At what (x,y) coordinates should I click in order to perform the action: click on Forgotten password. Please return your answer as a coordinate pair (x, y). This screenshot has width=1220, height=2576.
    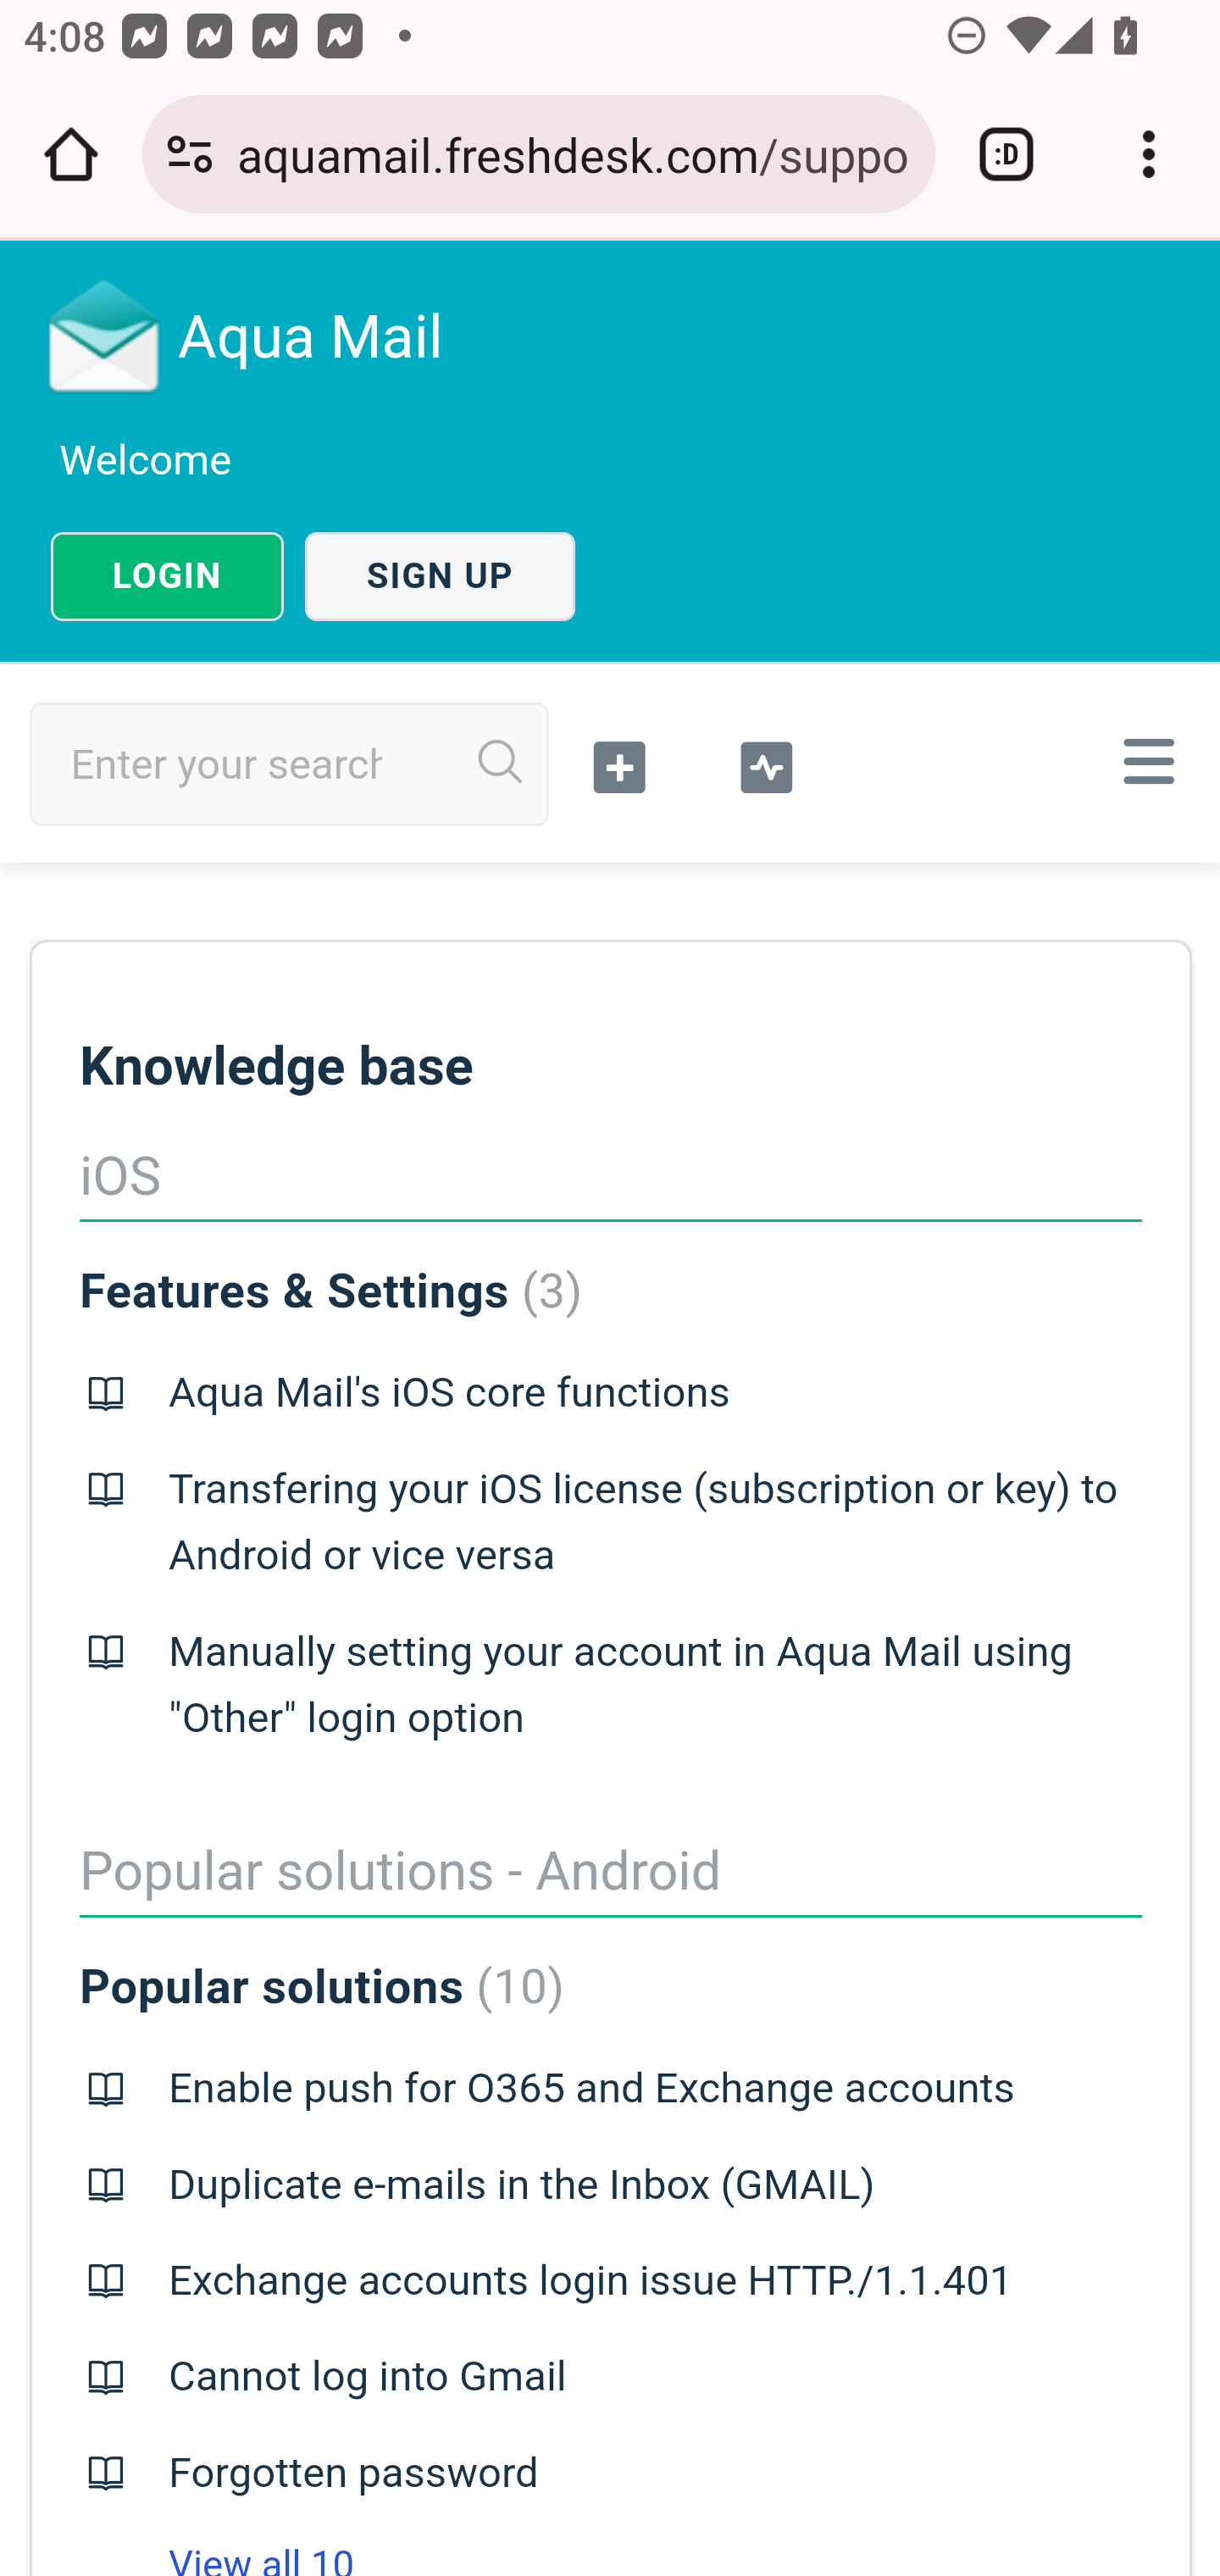
    Looking at the image, I should click on (352, 2473).